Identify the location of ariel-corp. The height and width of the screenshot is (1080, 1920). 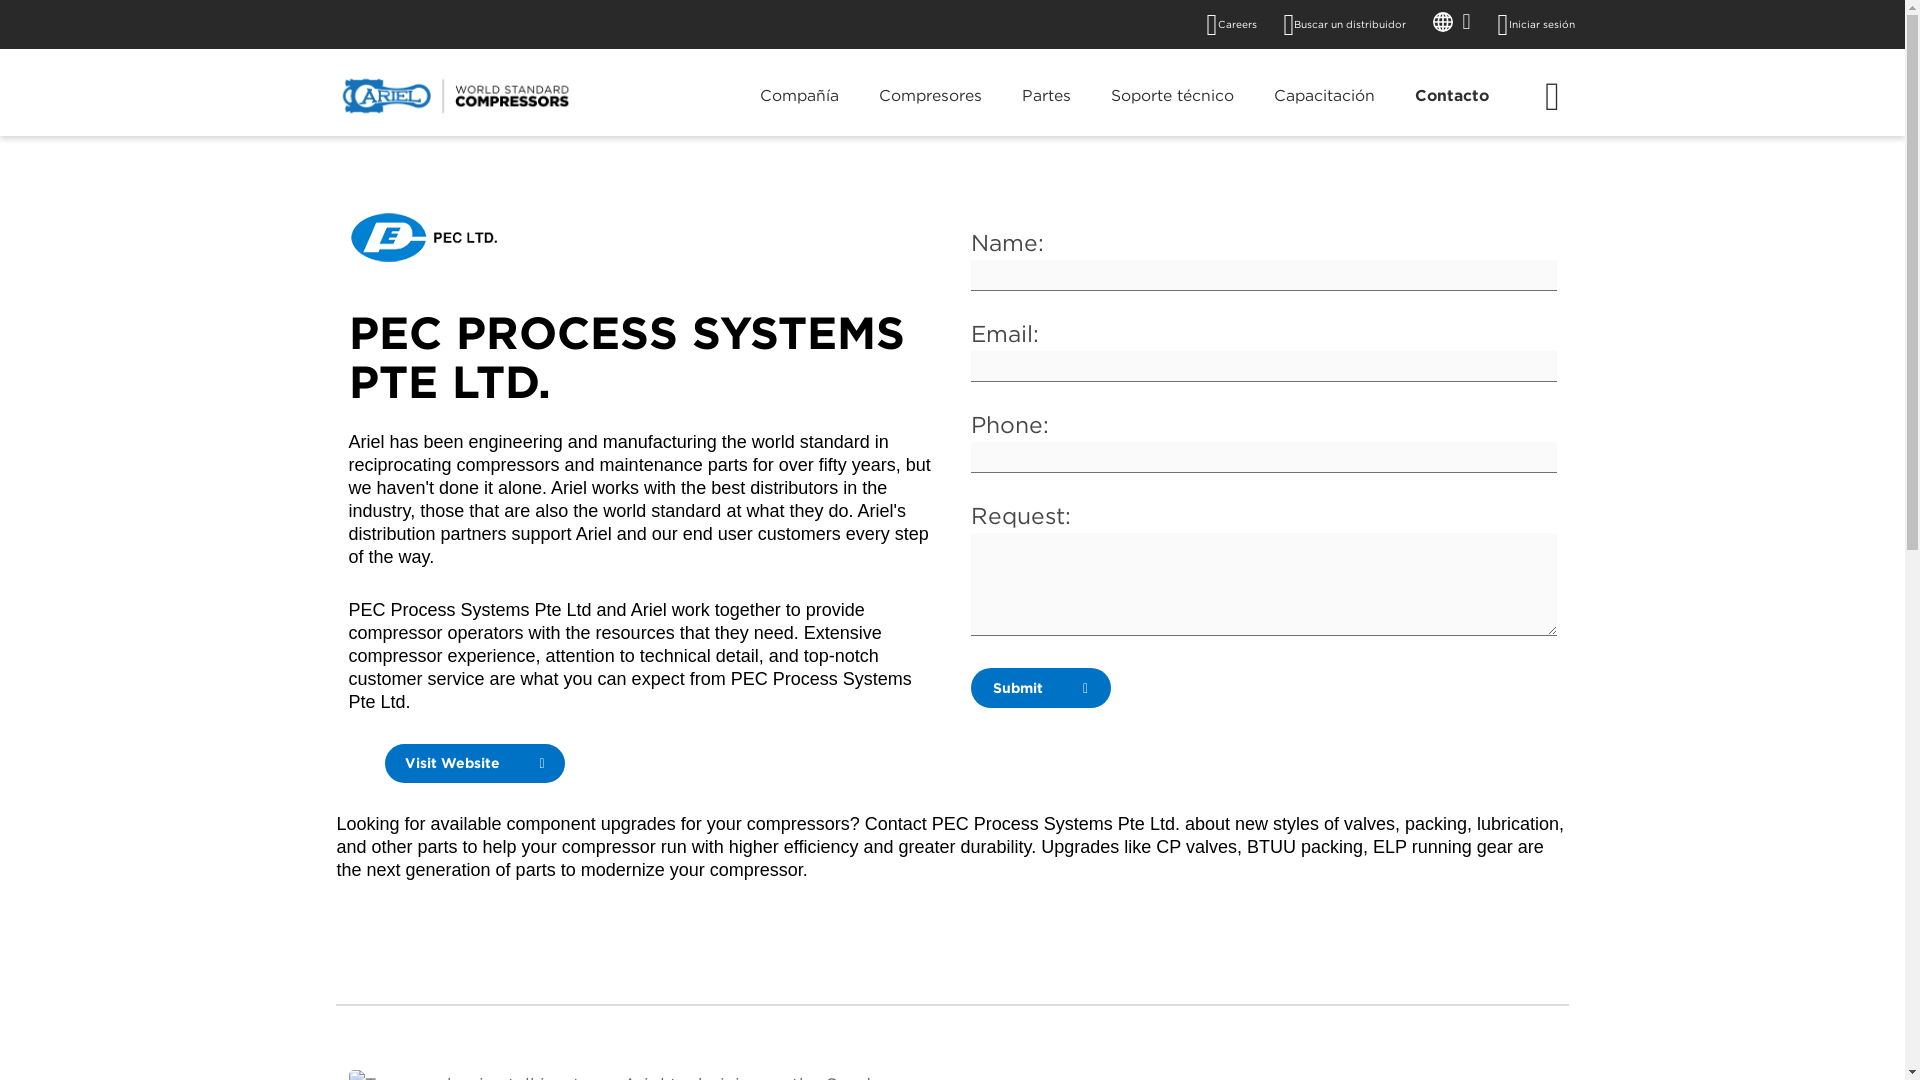
(454, 96).